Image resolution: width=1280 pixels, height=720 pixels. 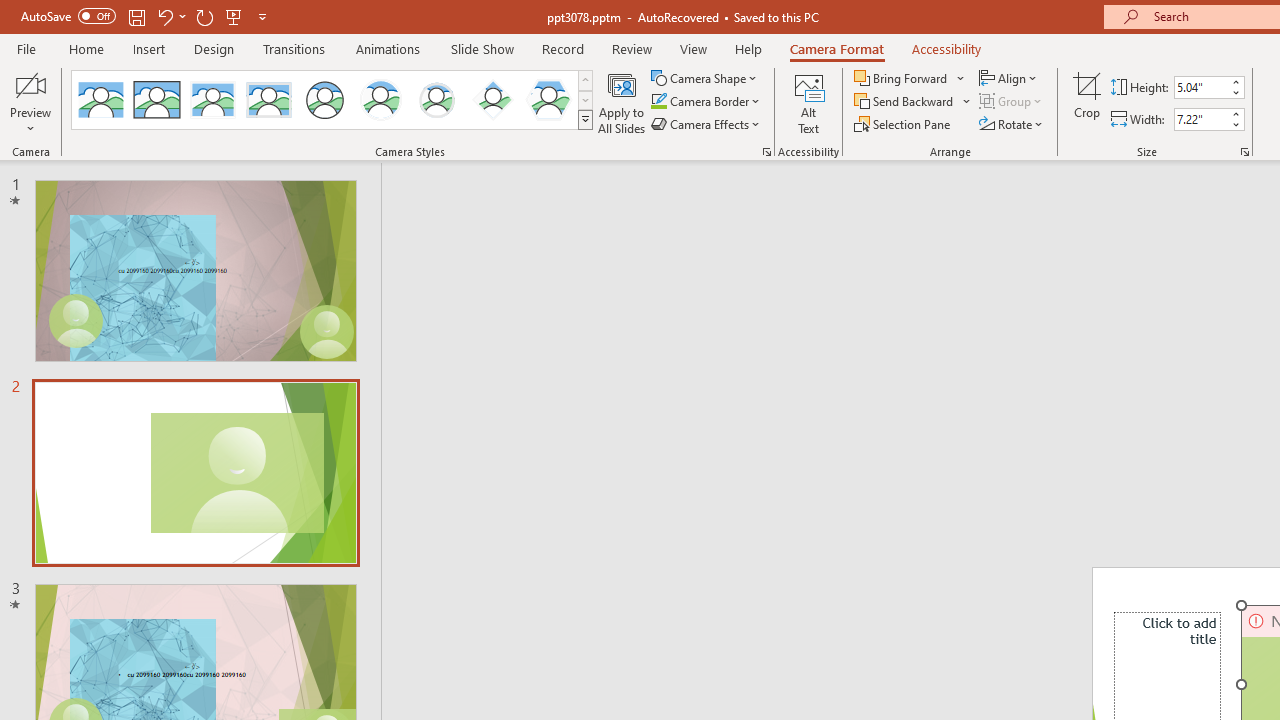 I want to click on Camera Styles, so click(x=585, y=120).